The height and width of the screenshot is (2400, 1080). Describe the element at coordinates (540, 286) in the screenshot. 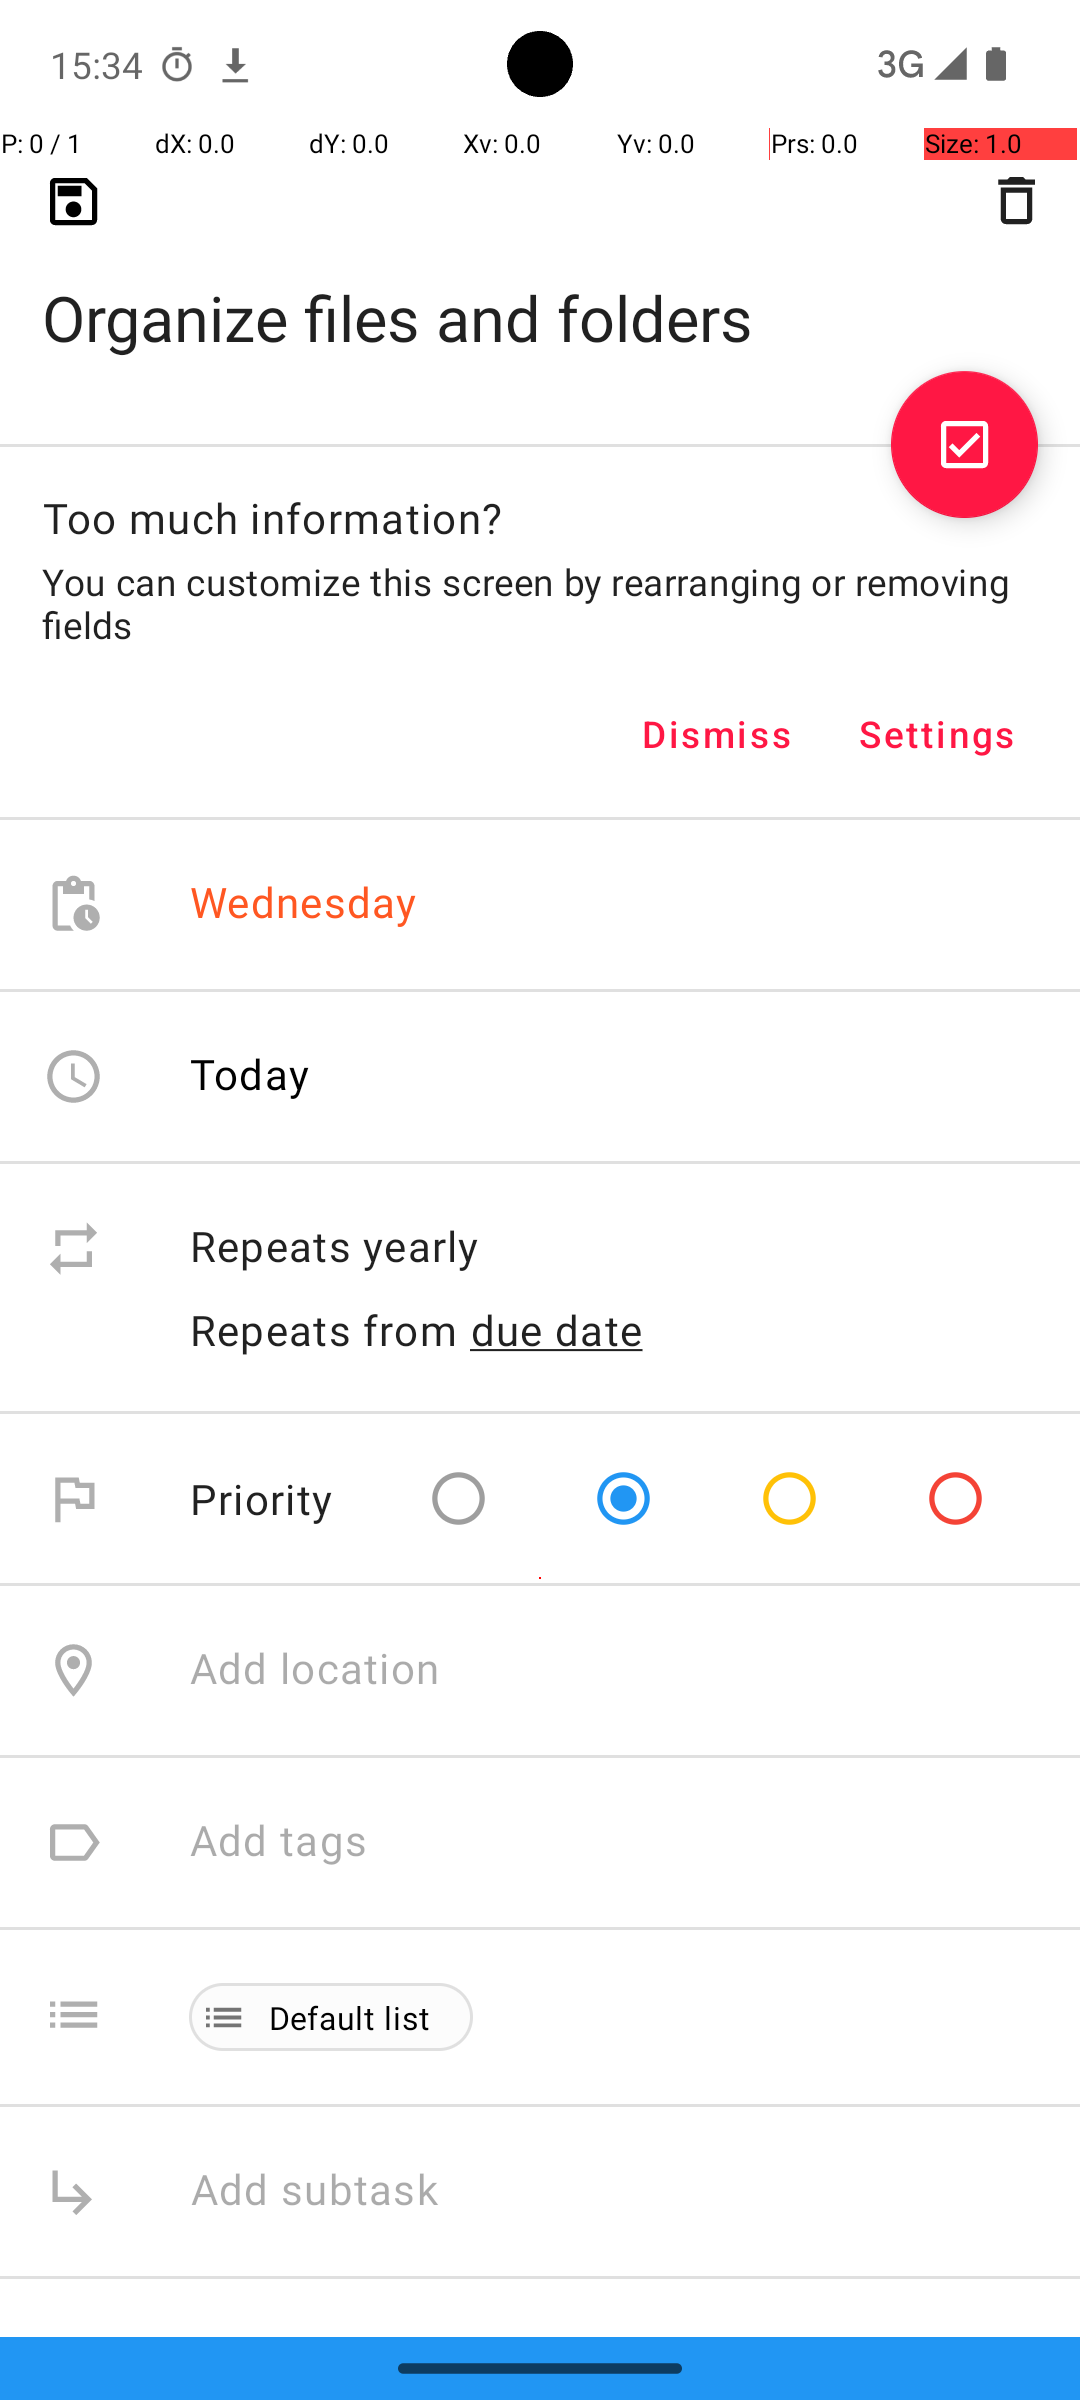

I see `Organize files and folders` at that location.